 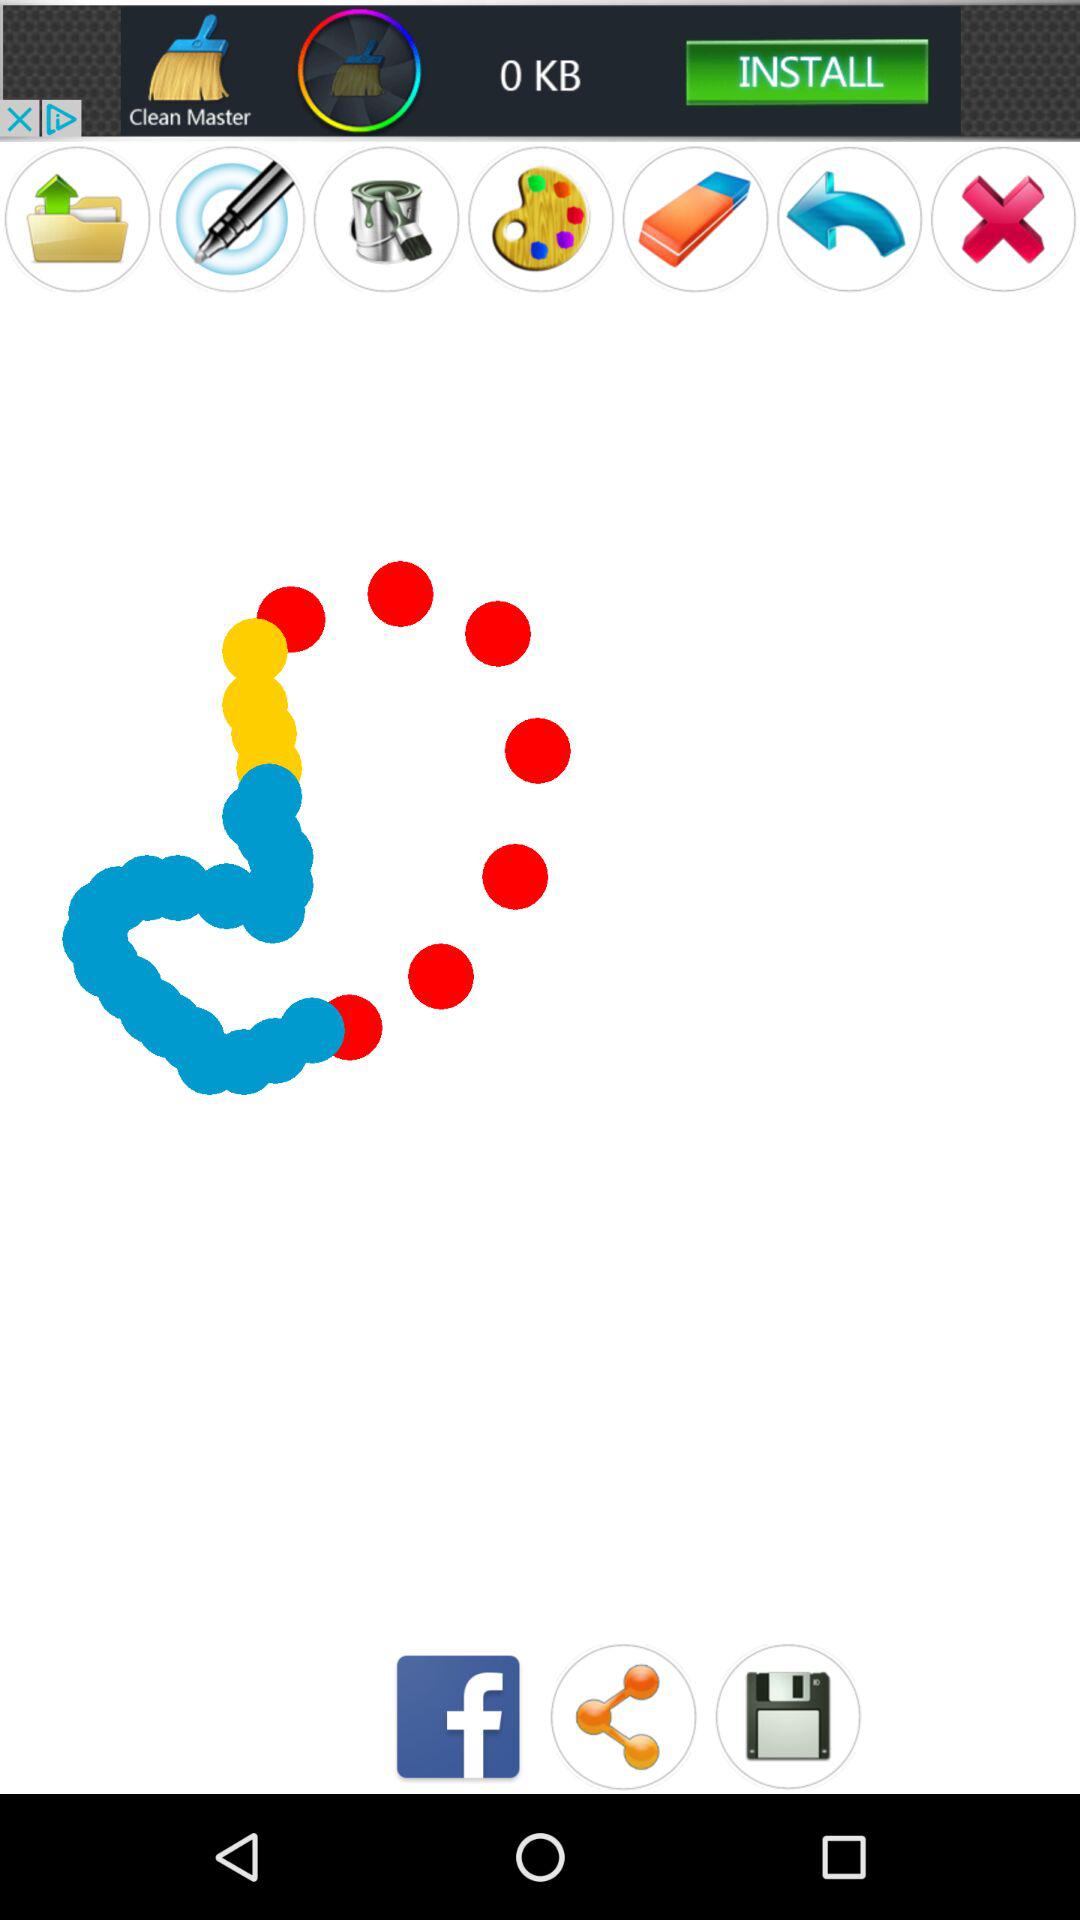 What do you see at coordinates (232, 218) in the screenshot?
I see `pencil` at bounding box center [232, 218].